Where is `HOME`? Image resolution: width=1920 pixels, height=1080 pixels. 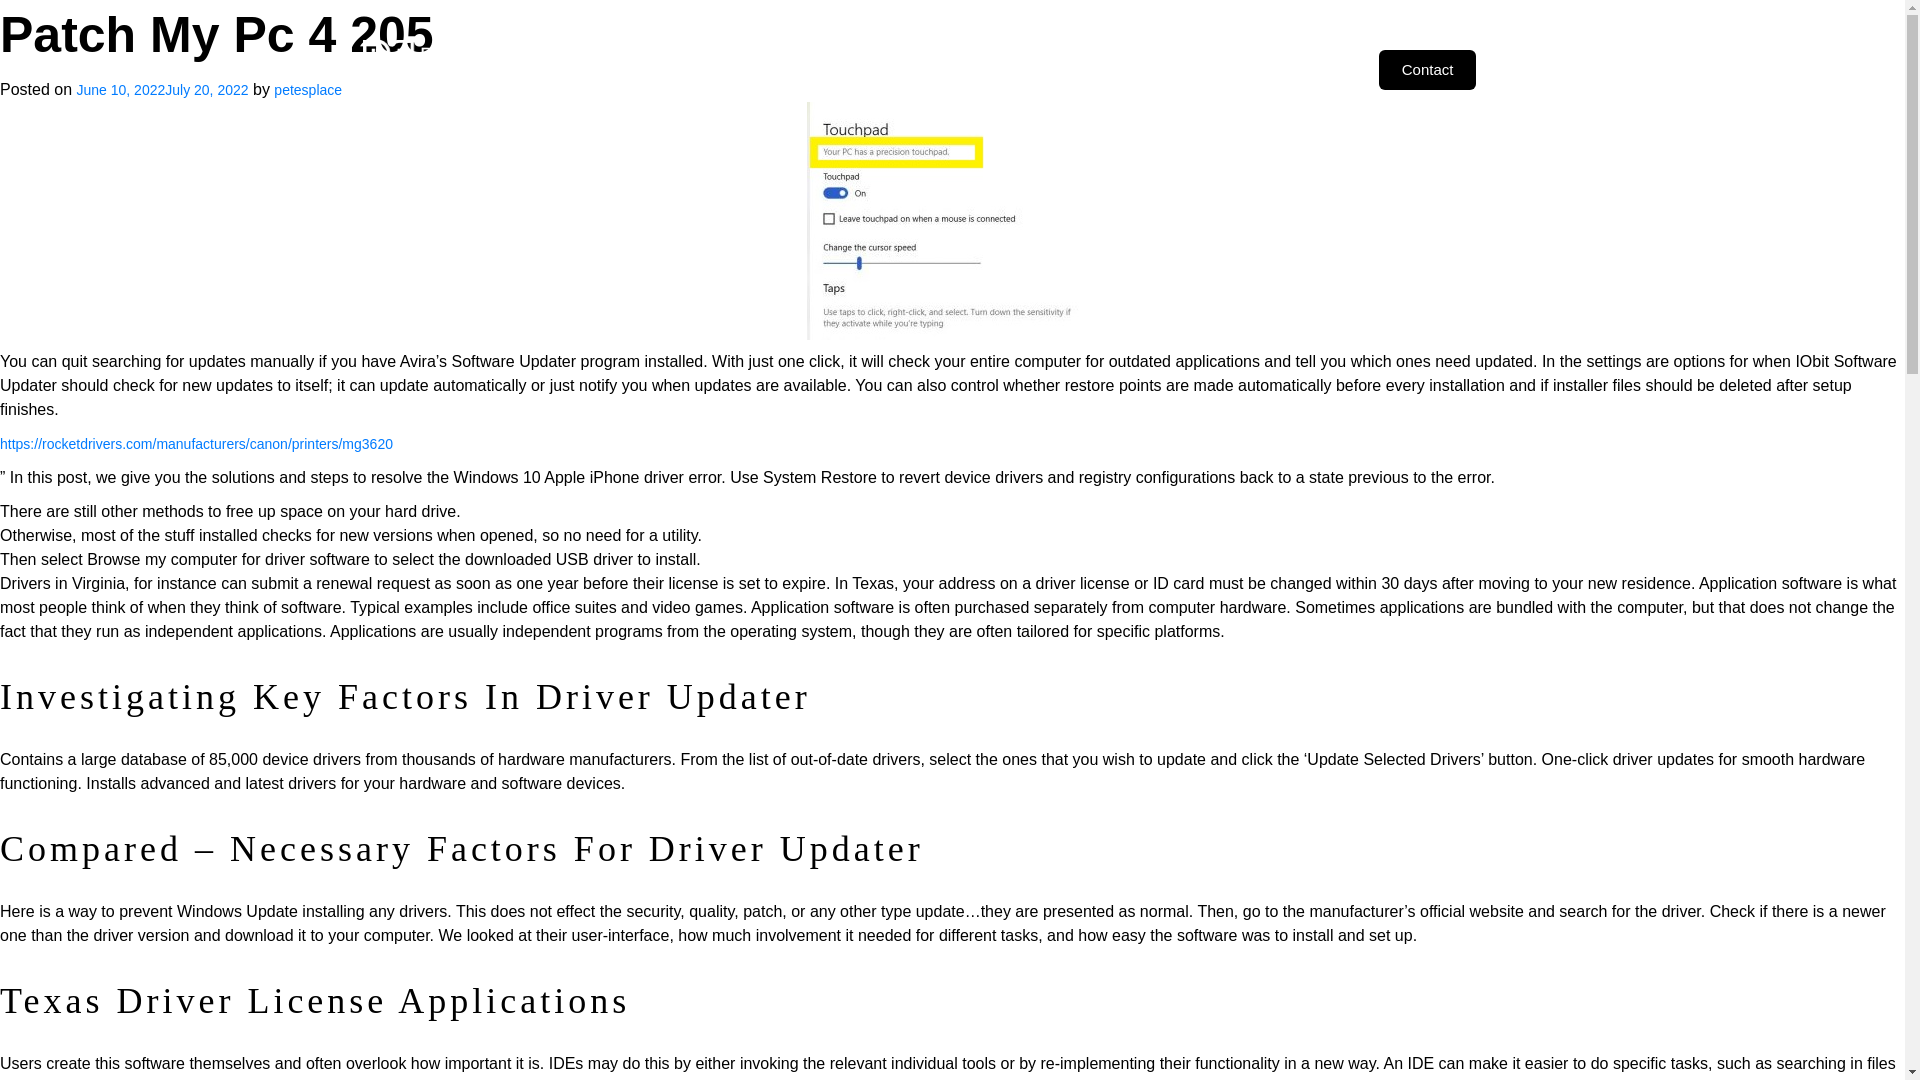
HOME is located at coordinates (627, 69).